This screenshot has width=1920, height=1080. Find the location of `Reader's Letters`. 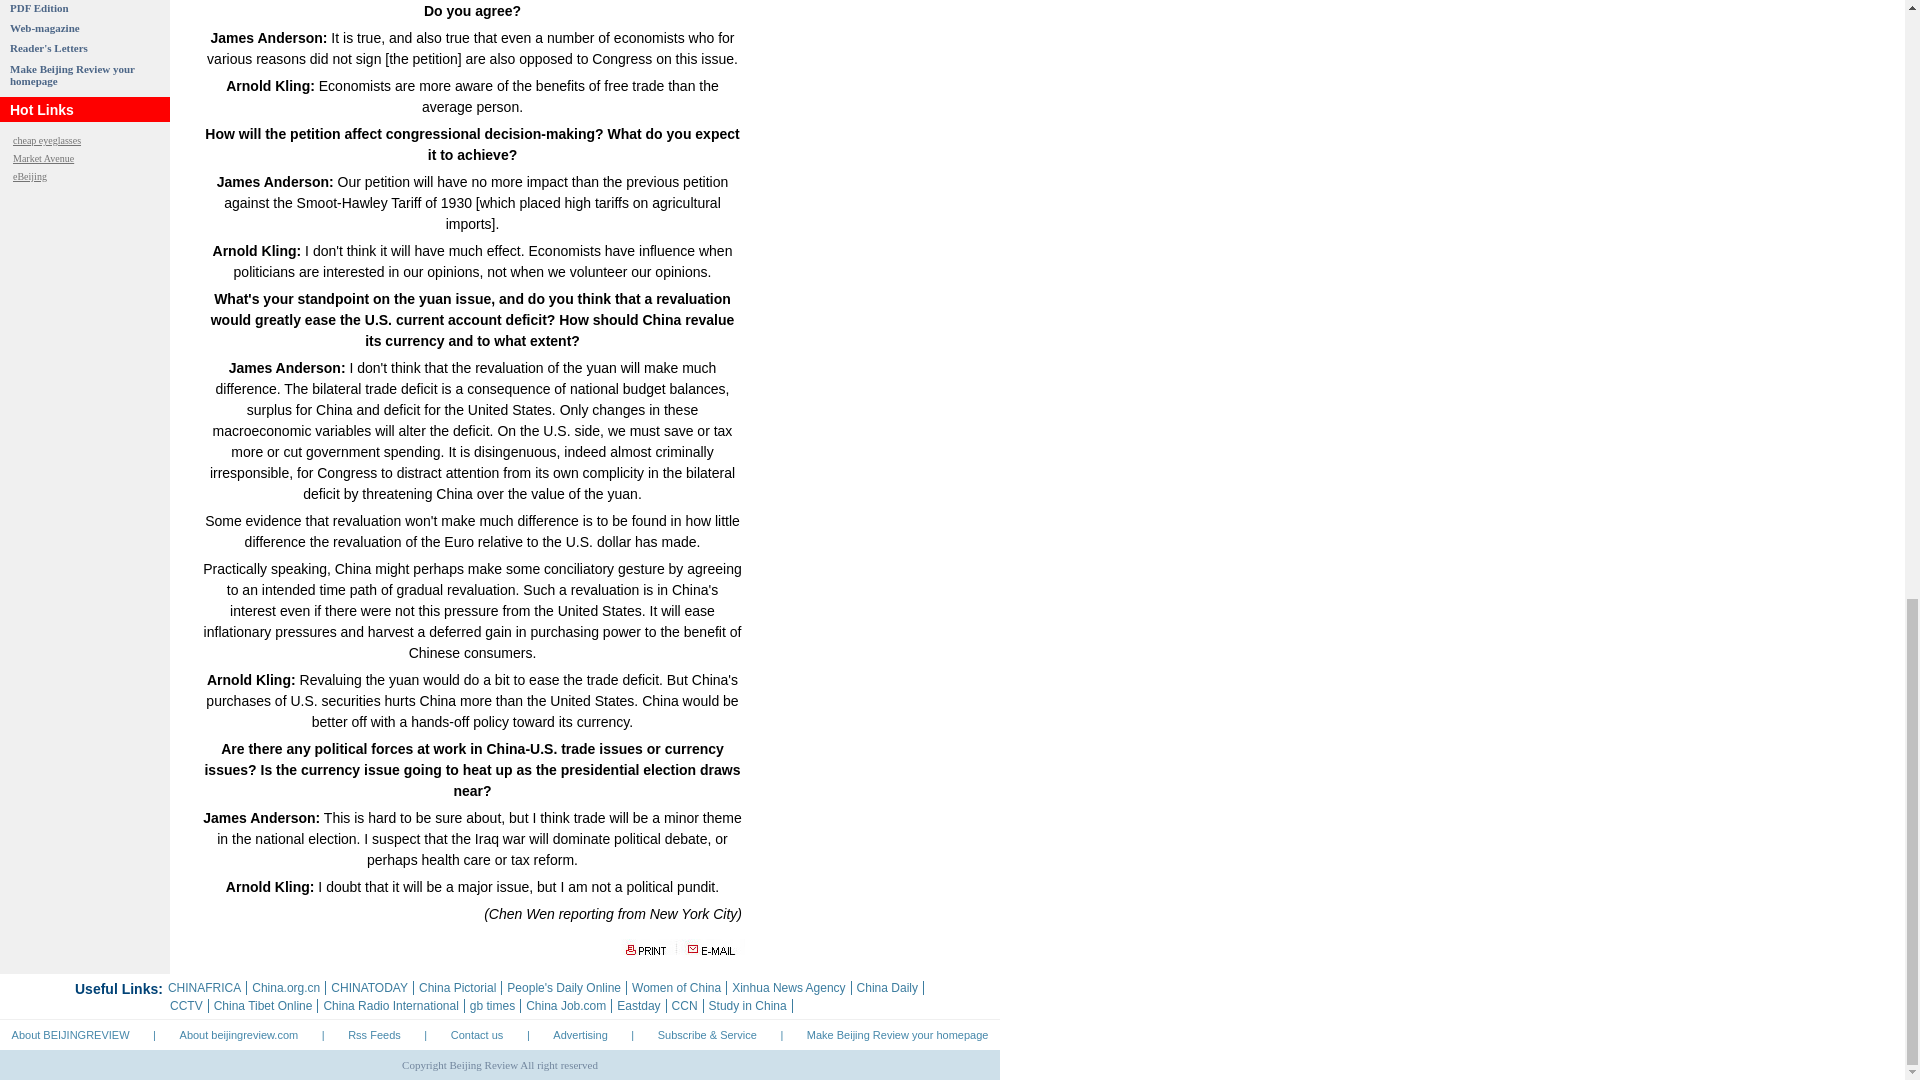

Reader's Letters is located at coordinates (48, 48).